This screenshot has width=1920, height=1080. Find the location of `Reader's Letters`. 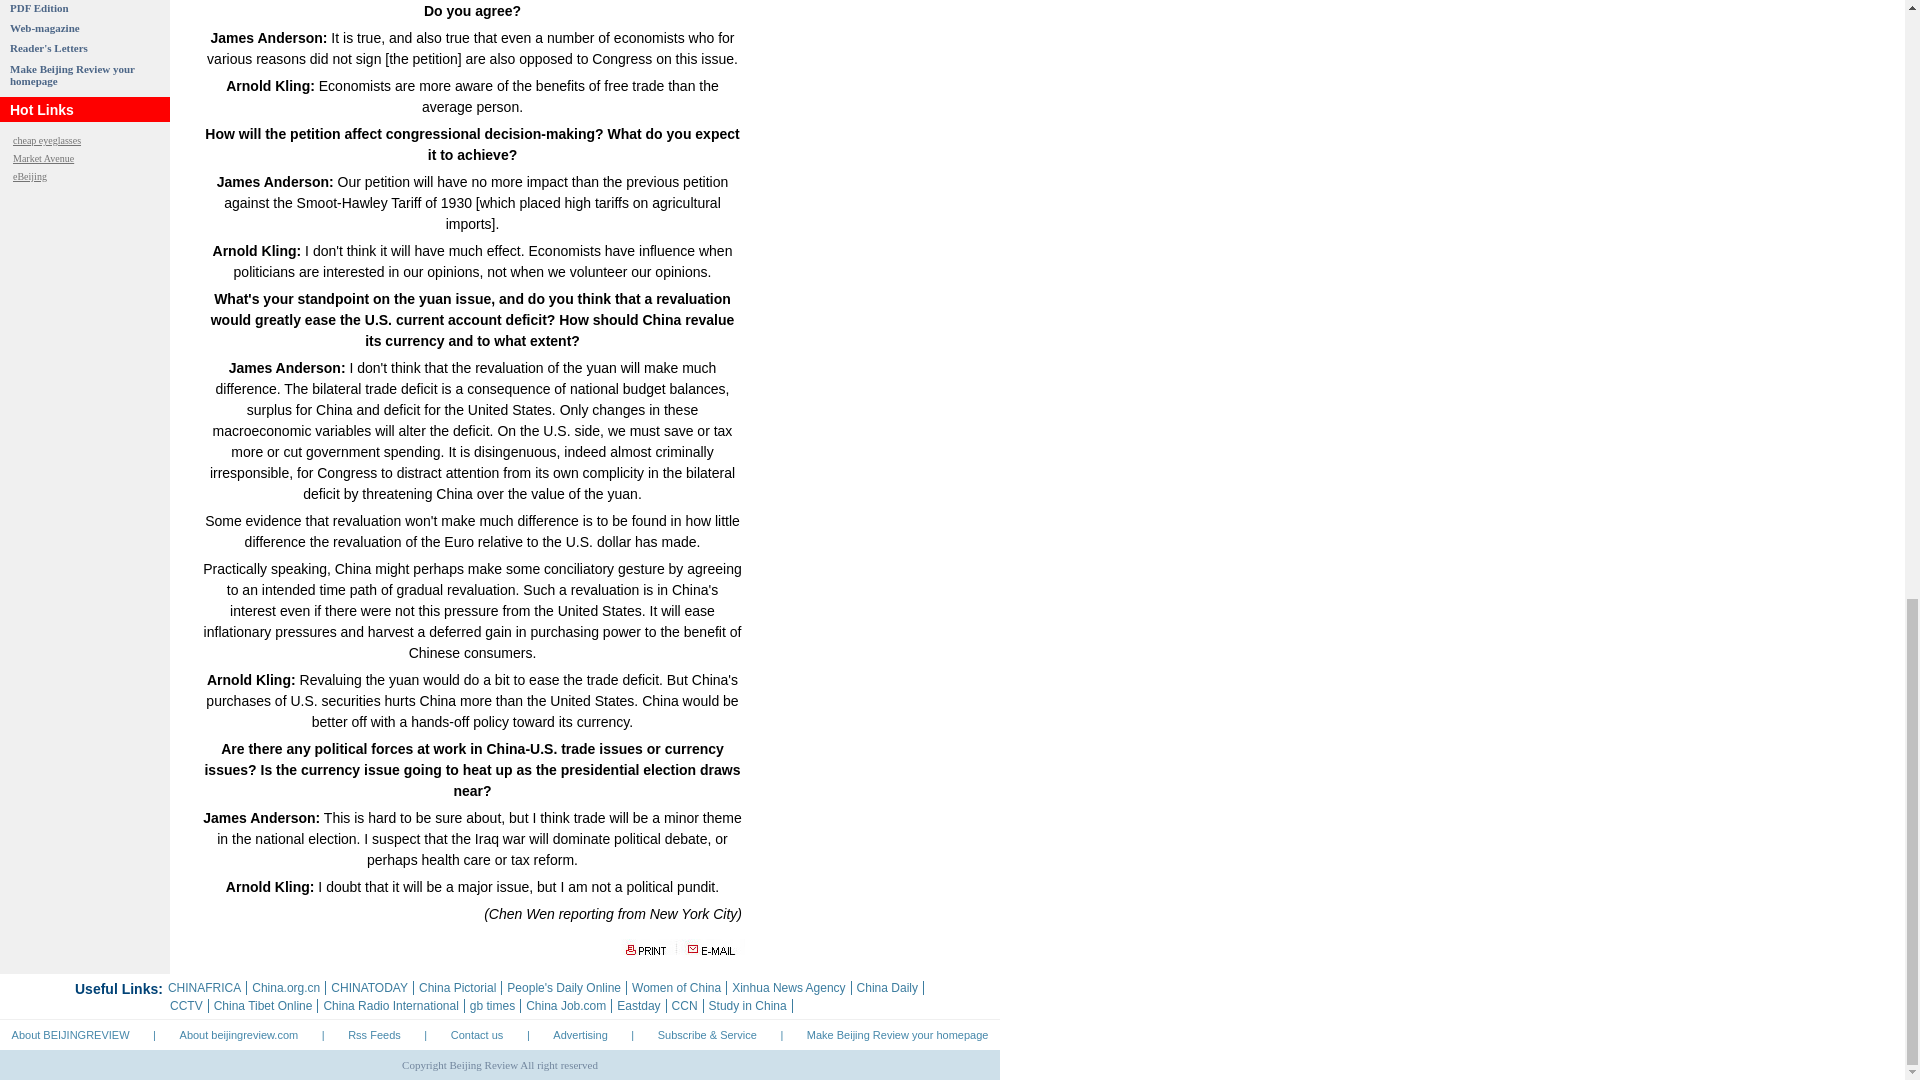

Reader's Letters is located at coordinates (48, 48).